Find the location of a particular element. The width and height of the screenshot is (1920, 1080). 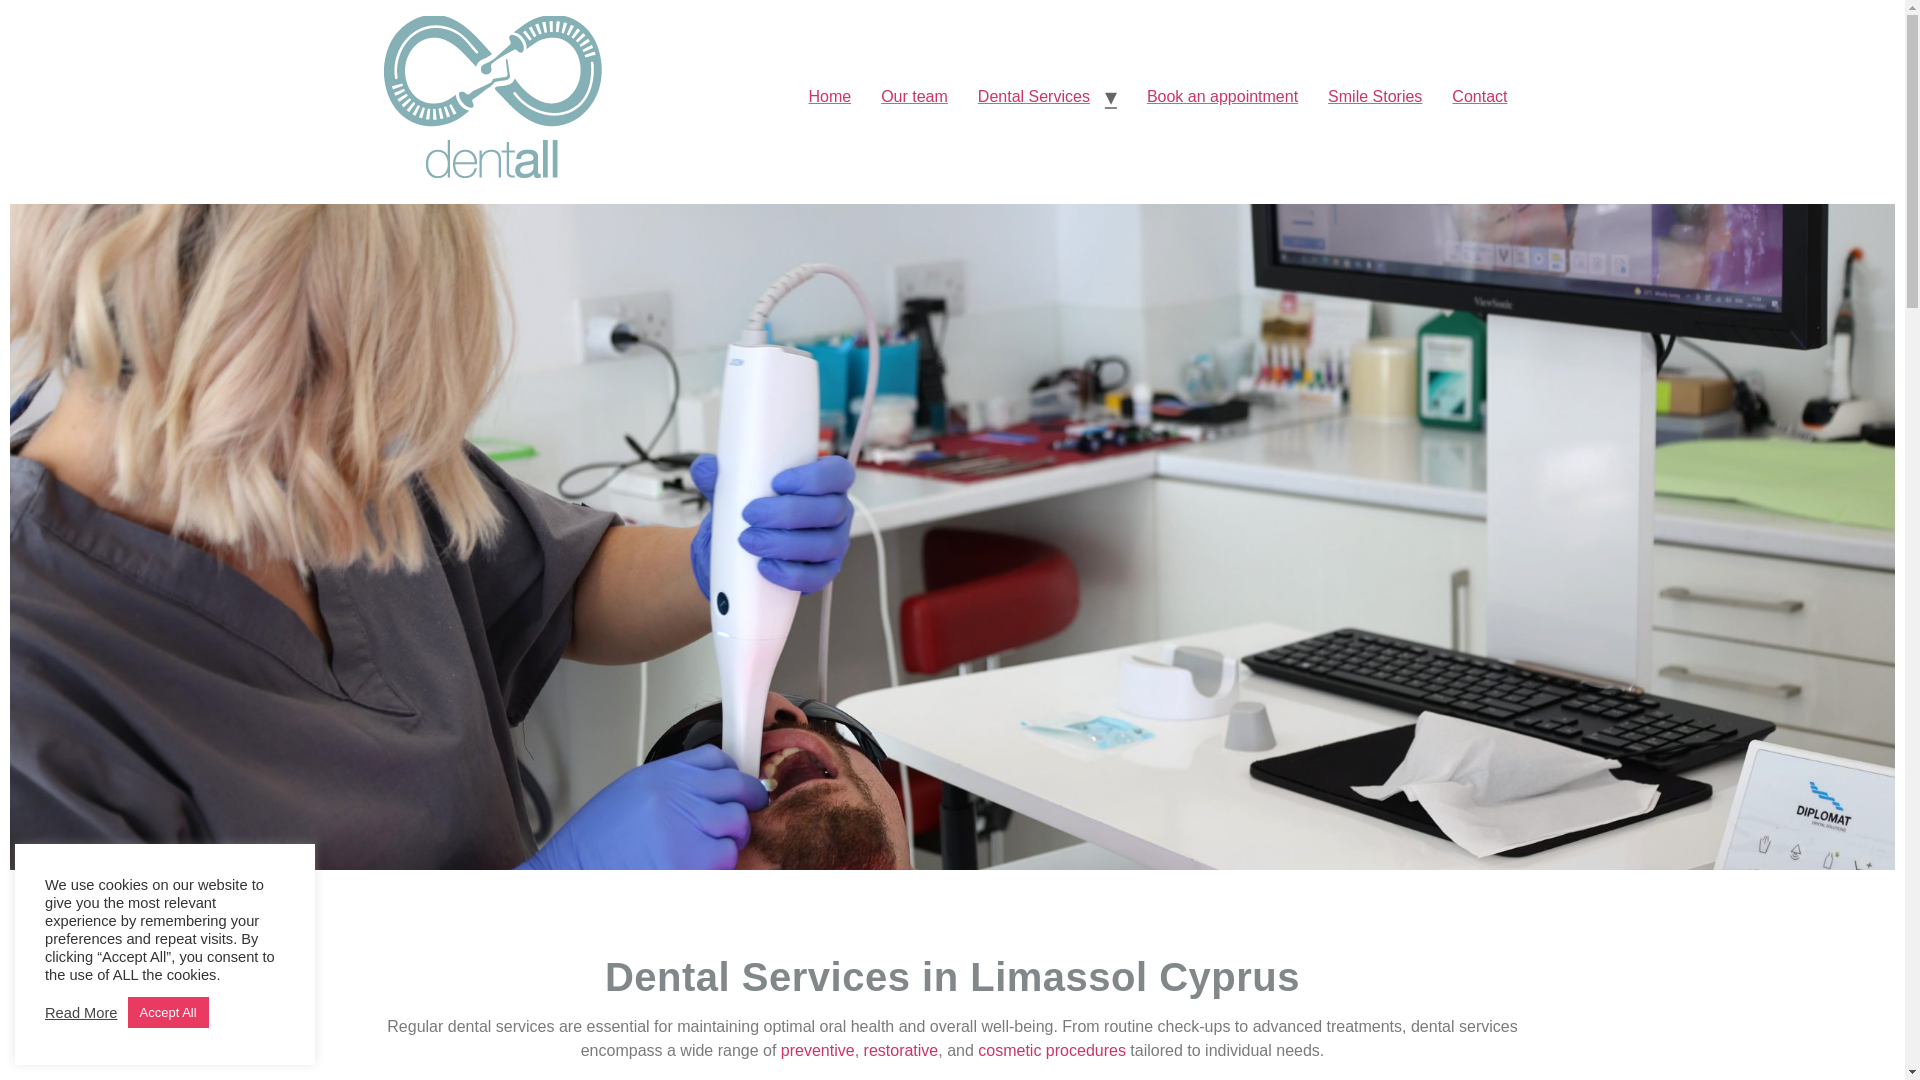

Home is located at coordinates (828, 96).